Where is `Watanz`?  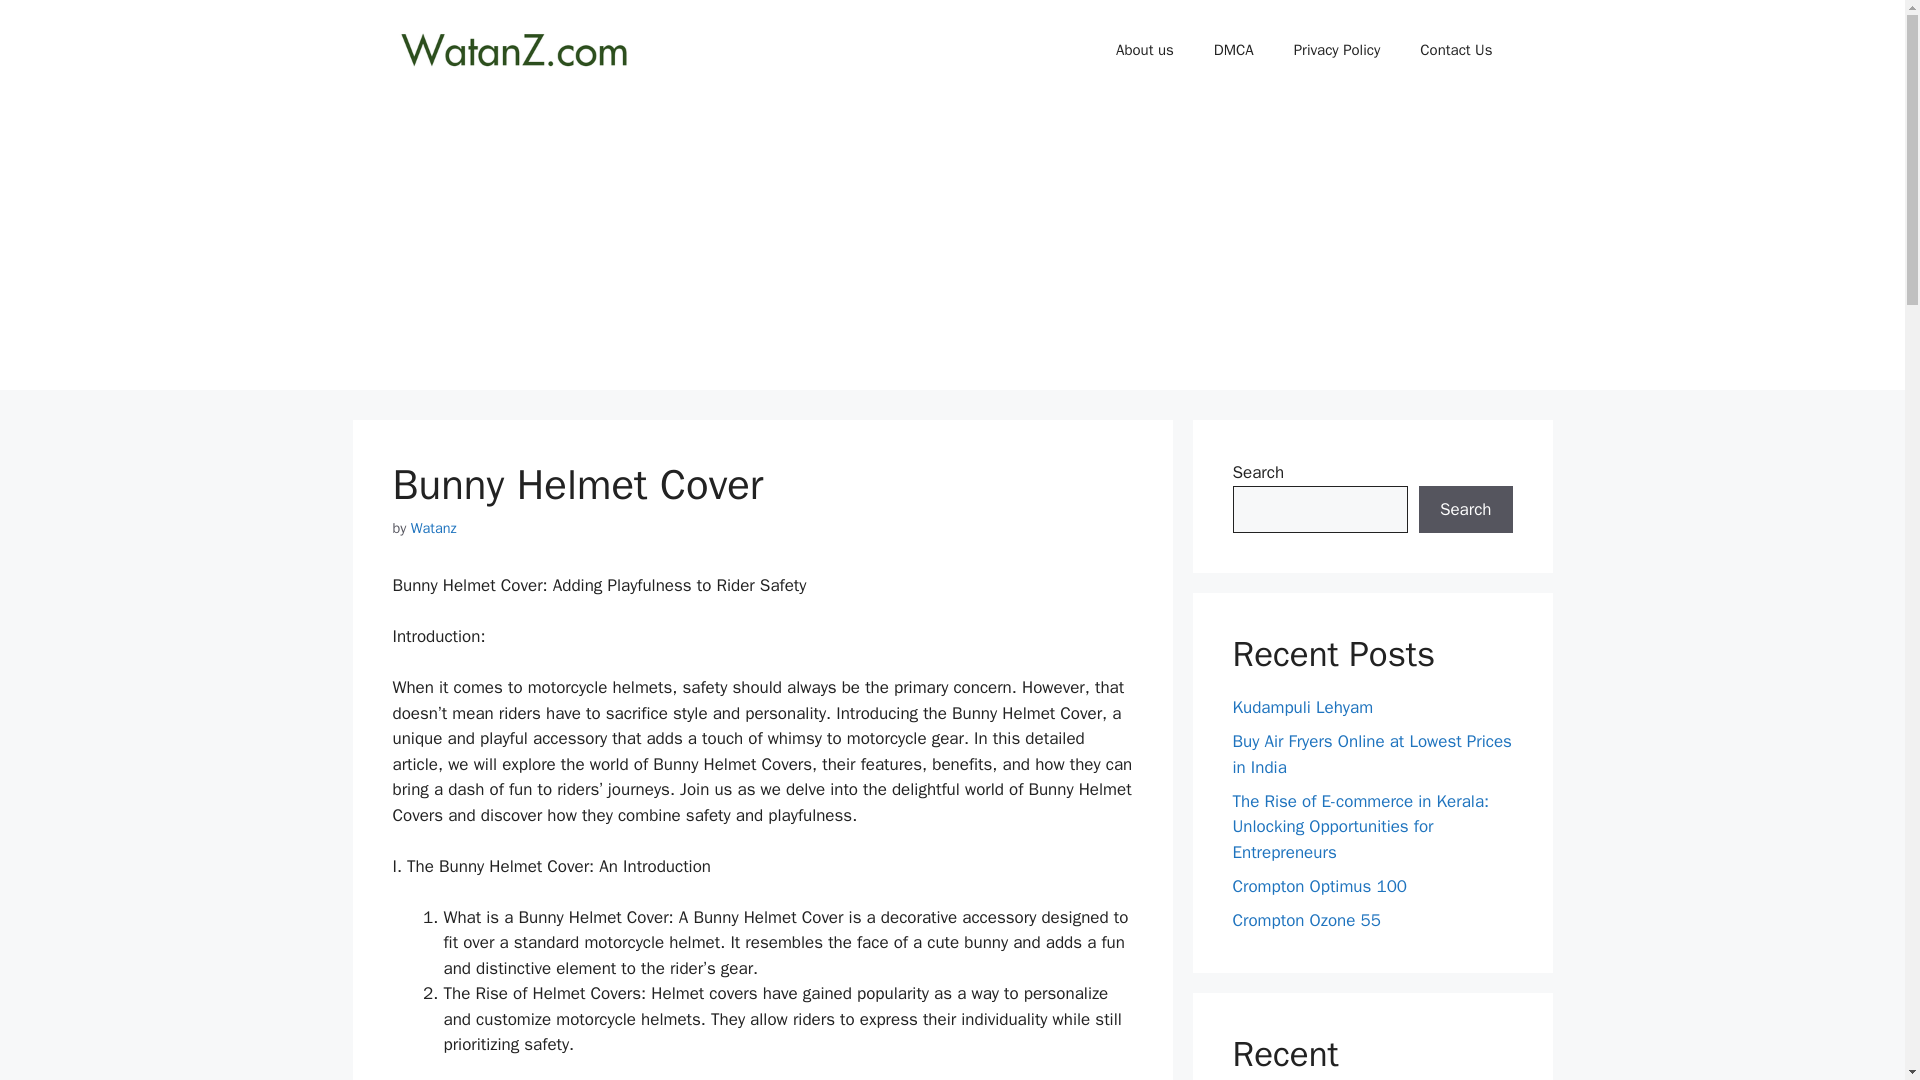 Watanz is located at coordinates (433, 528).